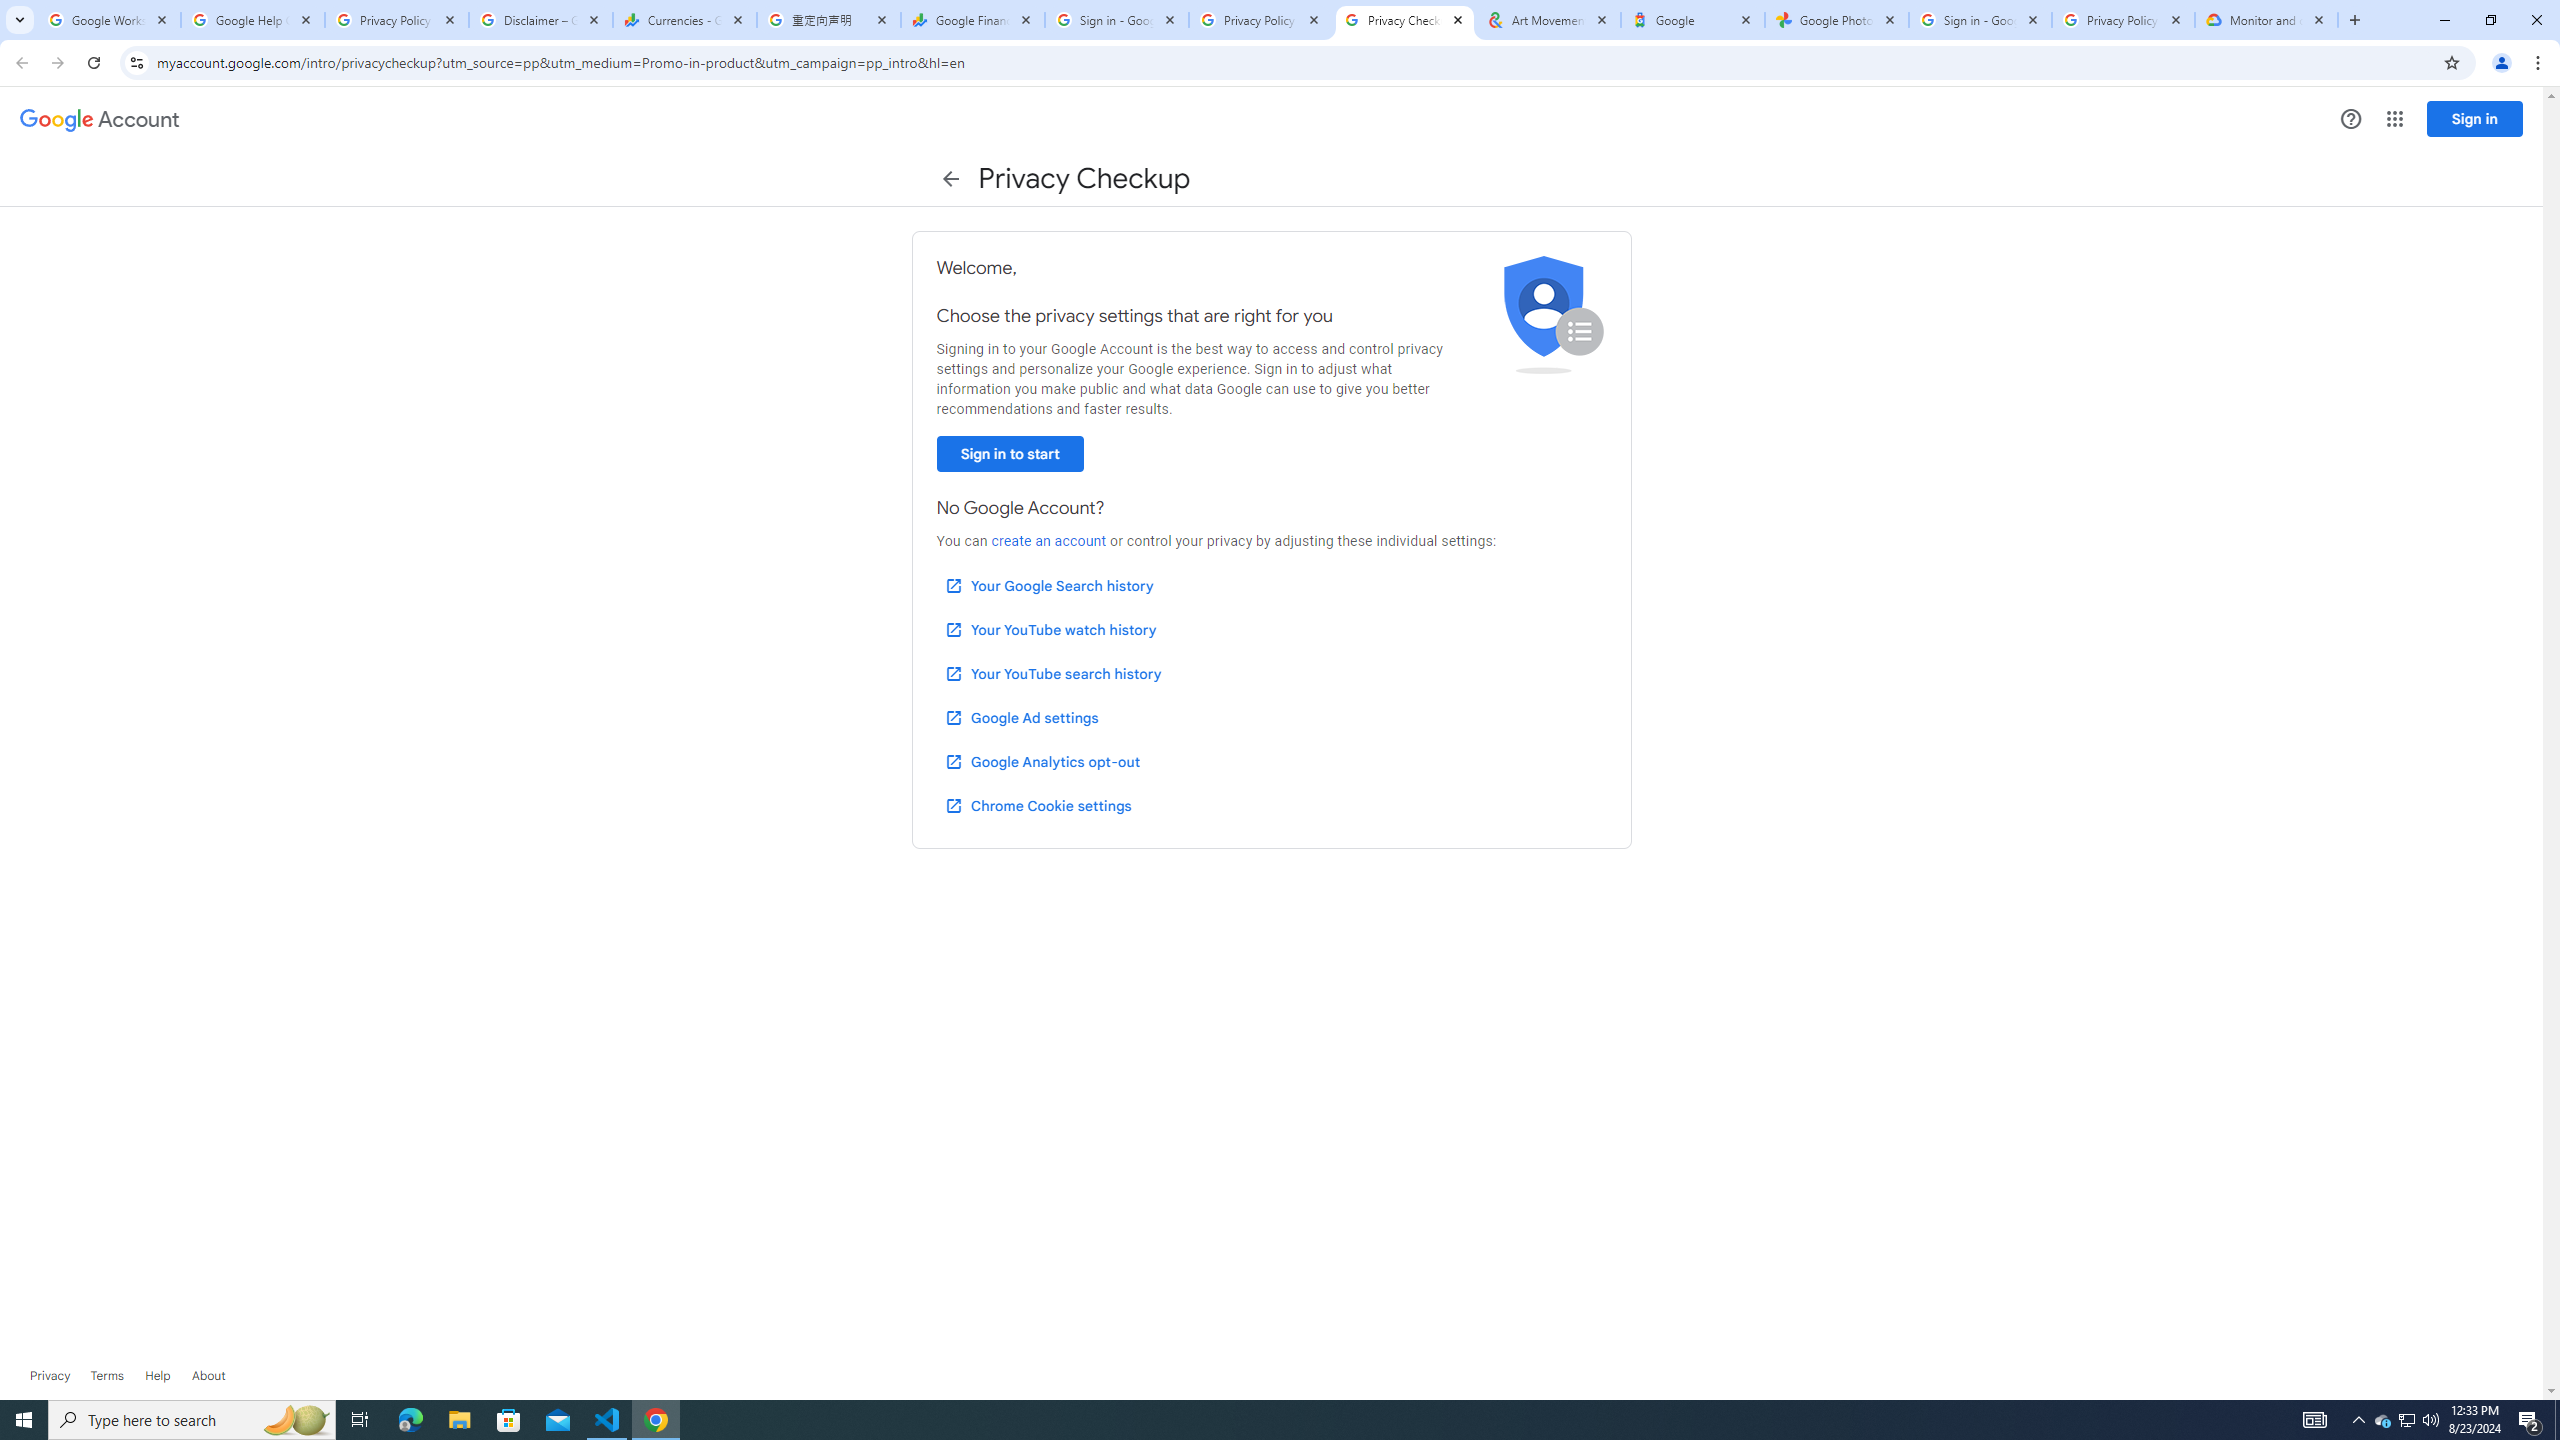  I want to click on create an account, so click(1048, 541).